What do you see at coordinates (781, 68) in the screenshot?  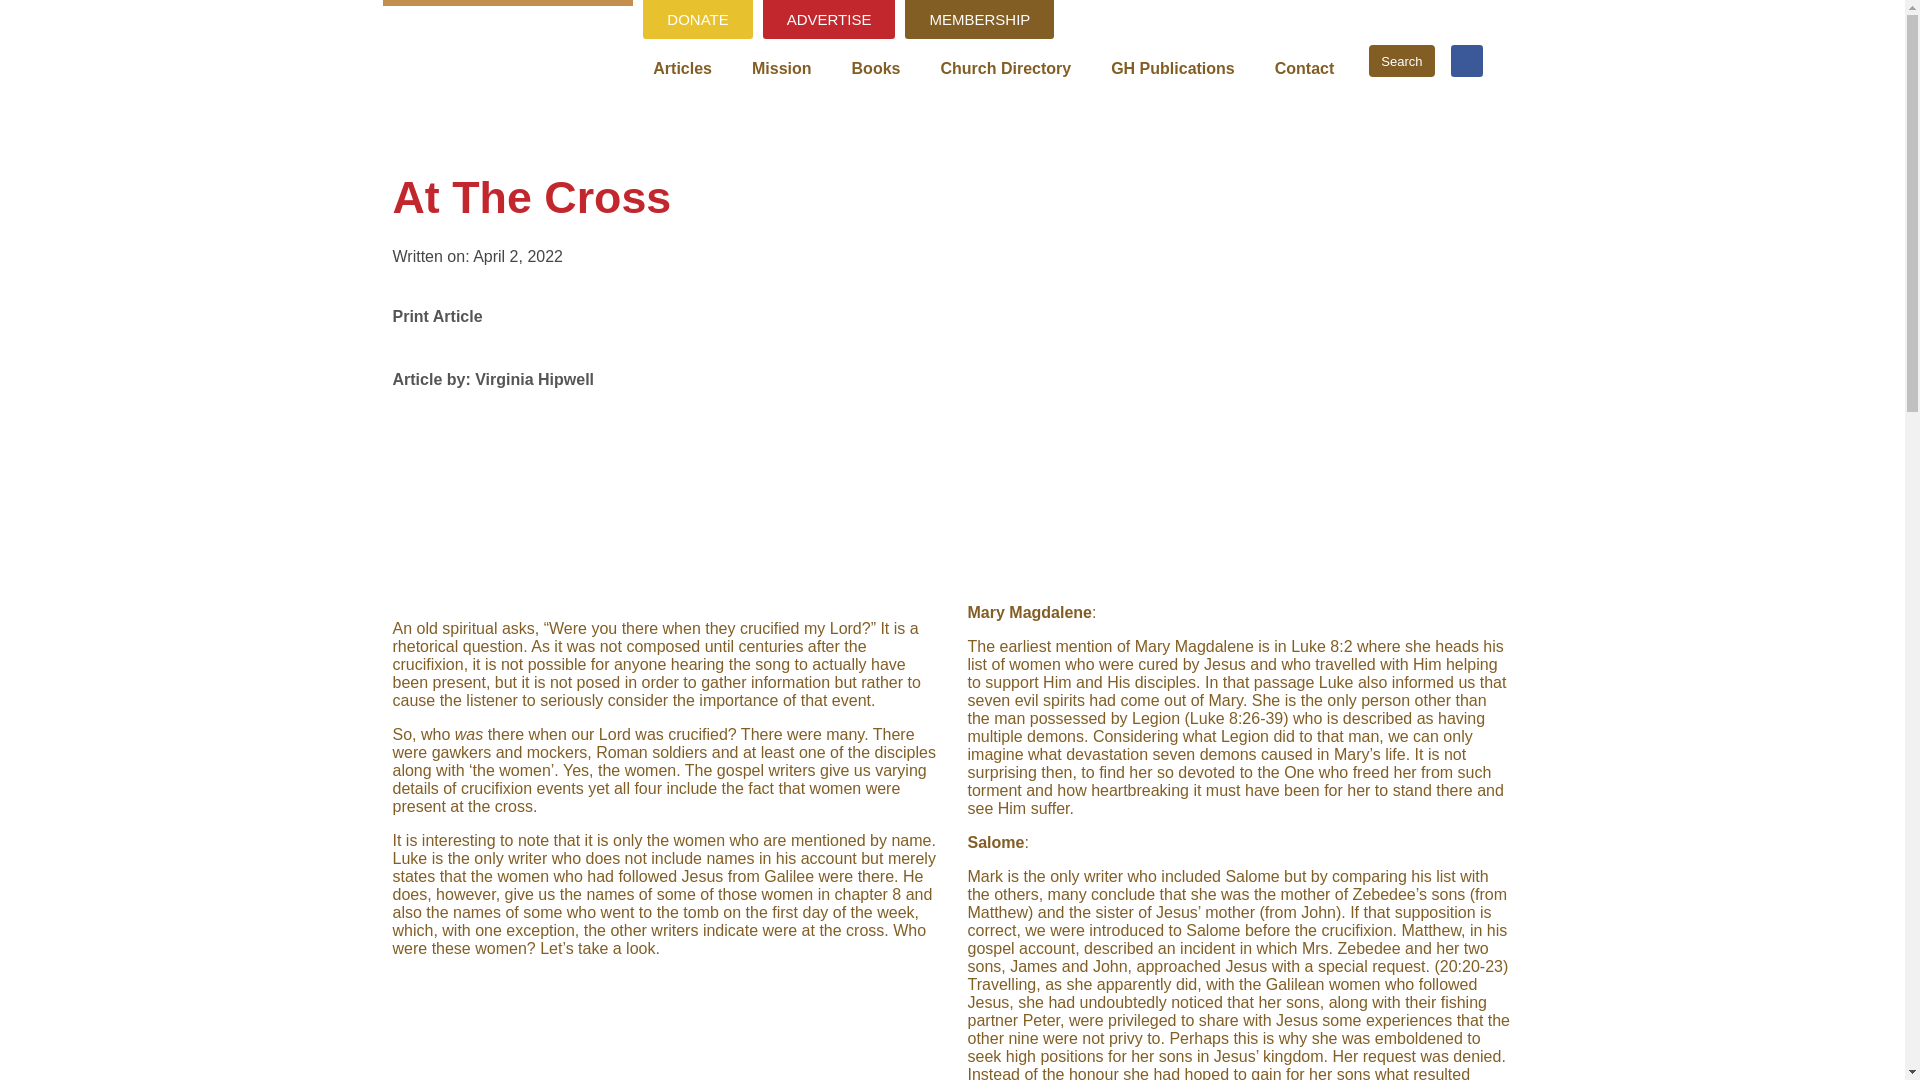 I see `Mission` at bounding box center [781, 68].